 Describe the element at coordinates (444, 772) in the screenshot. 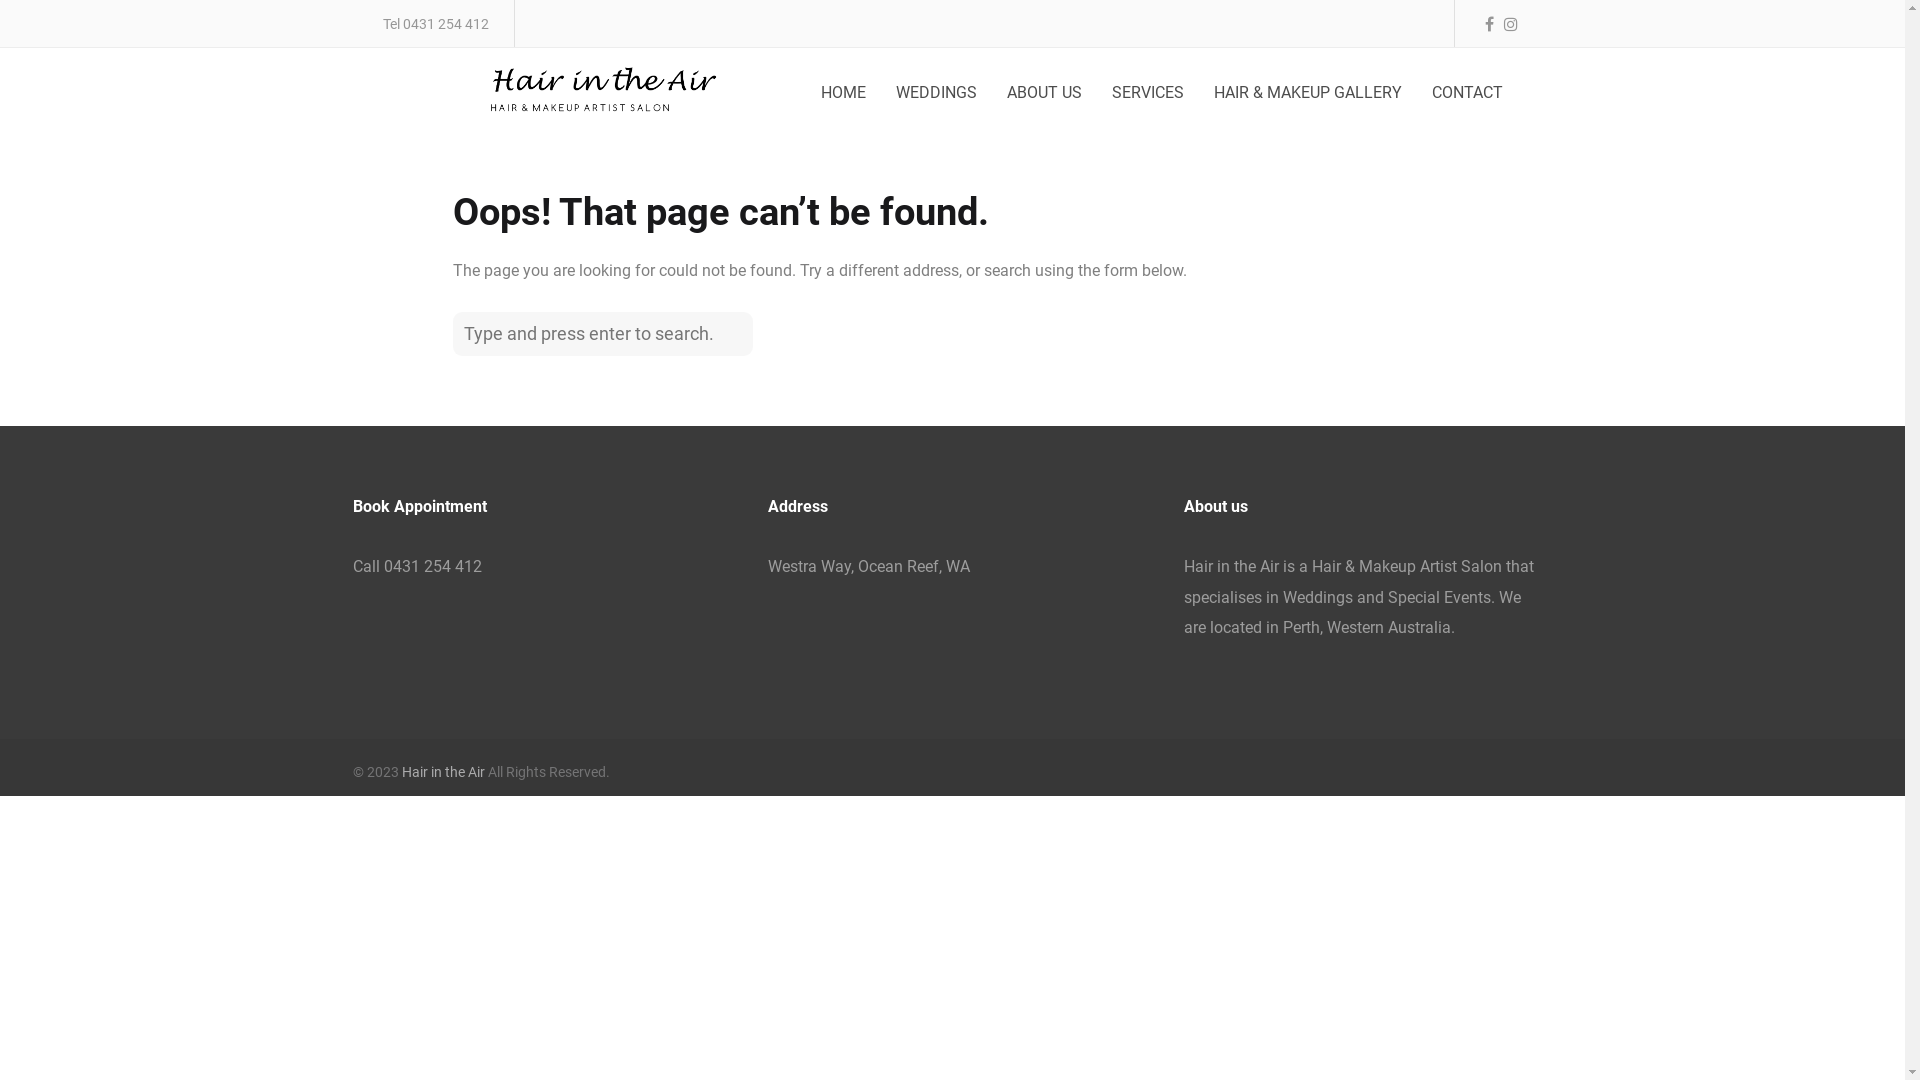

I see `Hair in the Air` at that location.